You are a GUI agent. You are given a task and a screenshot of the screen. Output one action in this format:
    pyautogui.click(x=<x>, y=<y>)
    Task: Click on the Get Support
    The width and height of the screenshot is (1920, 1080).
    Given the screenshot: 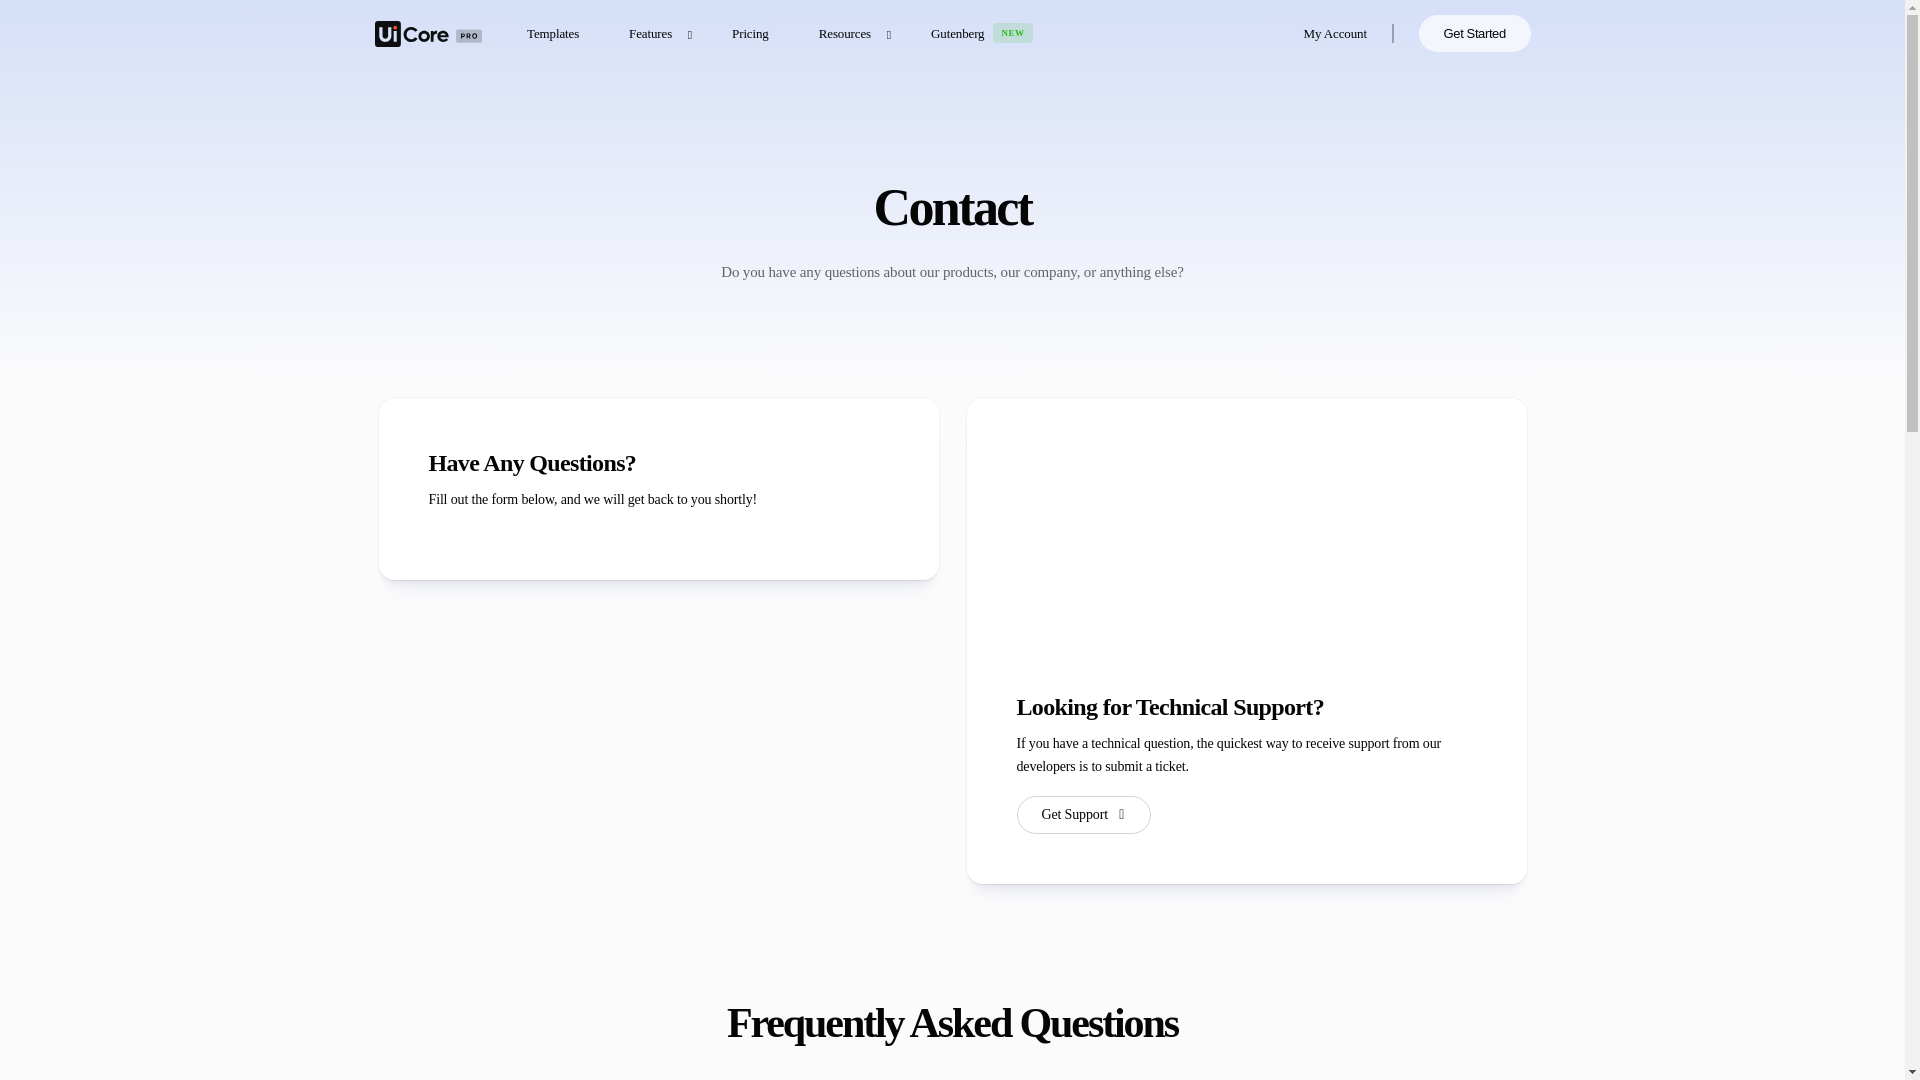 What is the action you would take?
    pyautogui.click(x=1082, y=814)
    